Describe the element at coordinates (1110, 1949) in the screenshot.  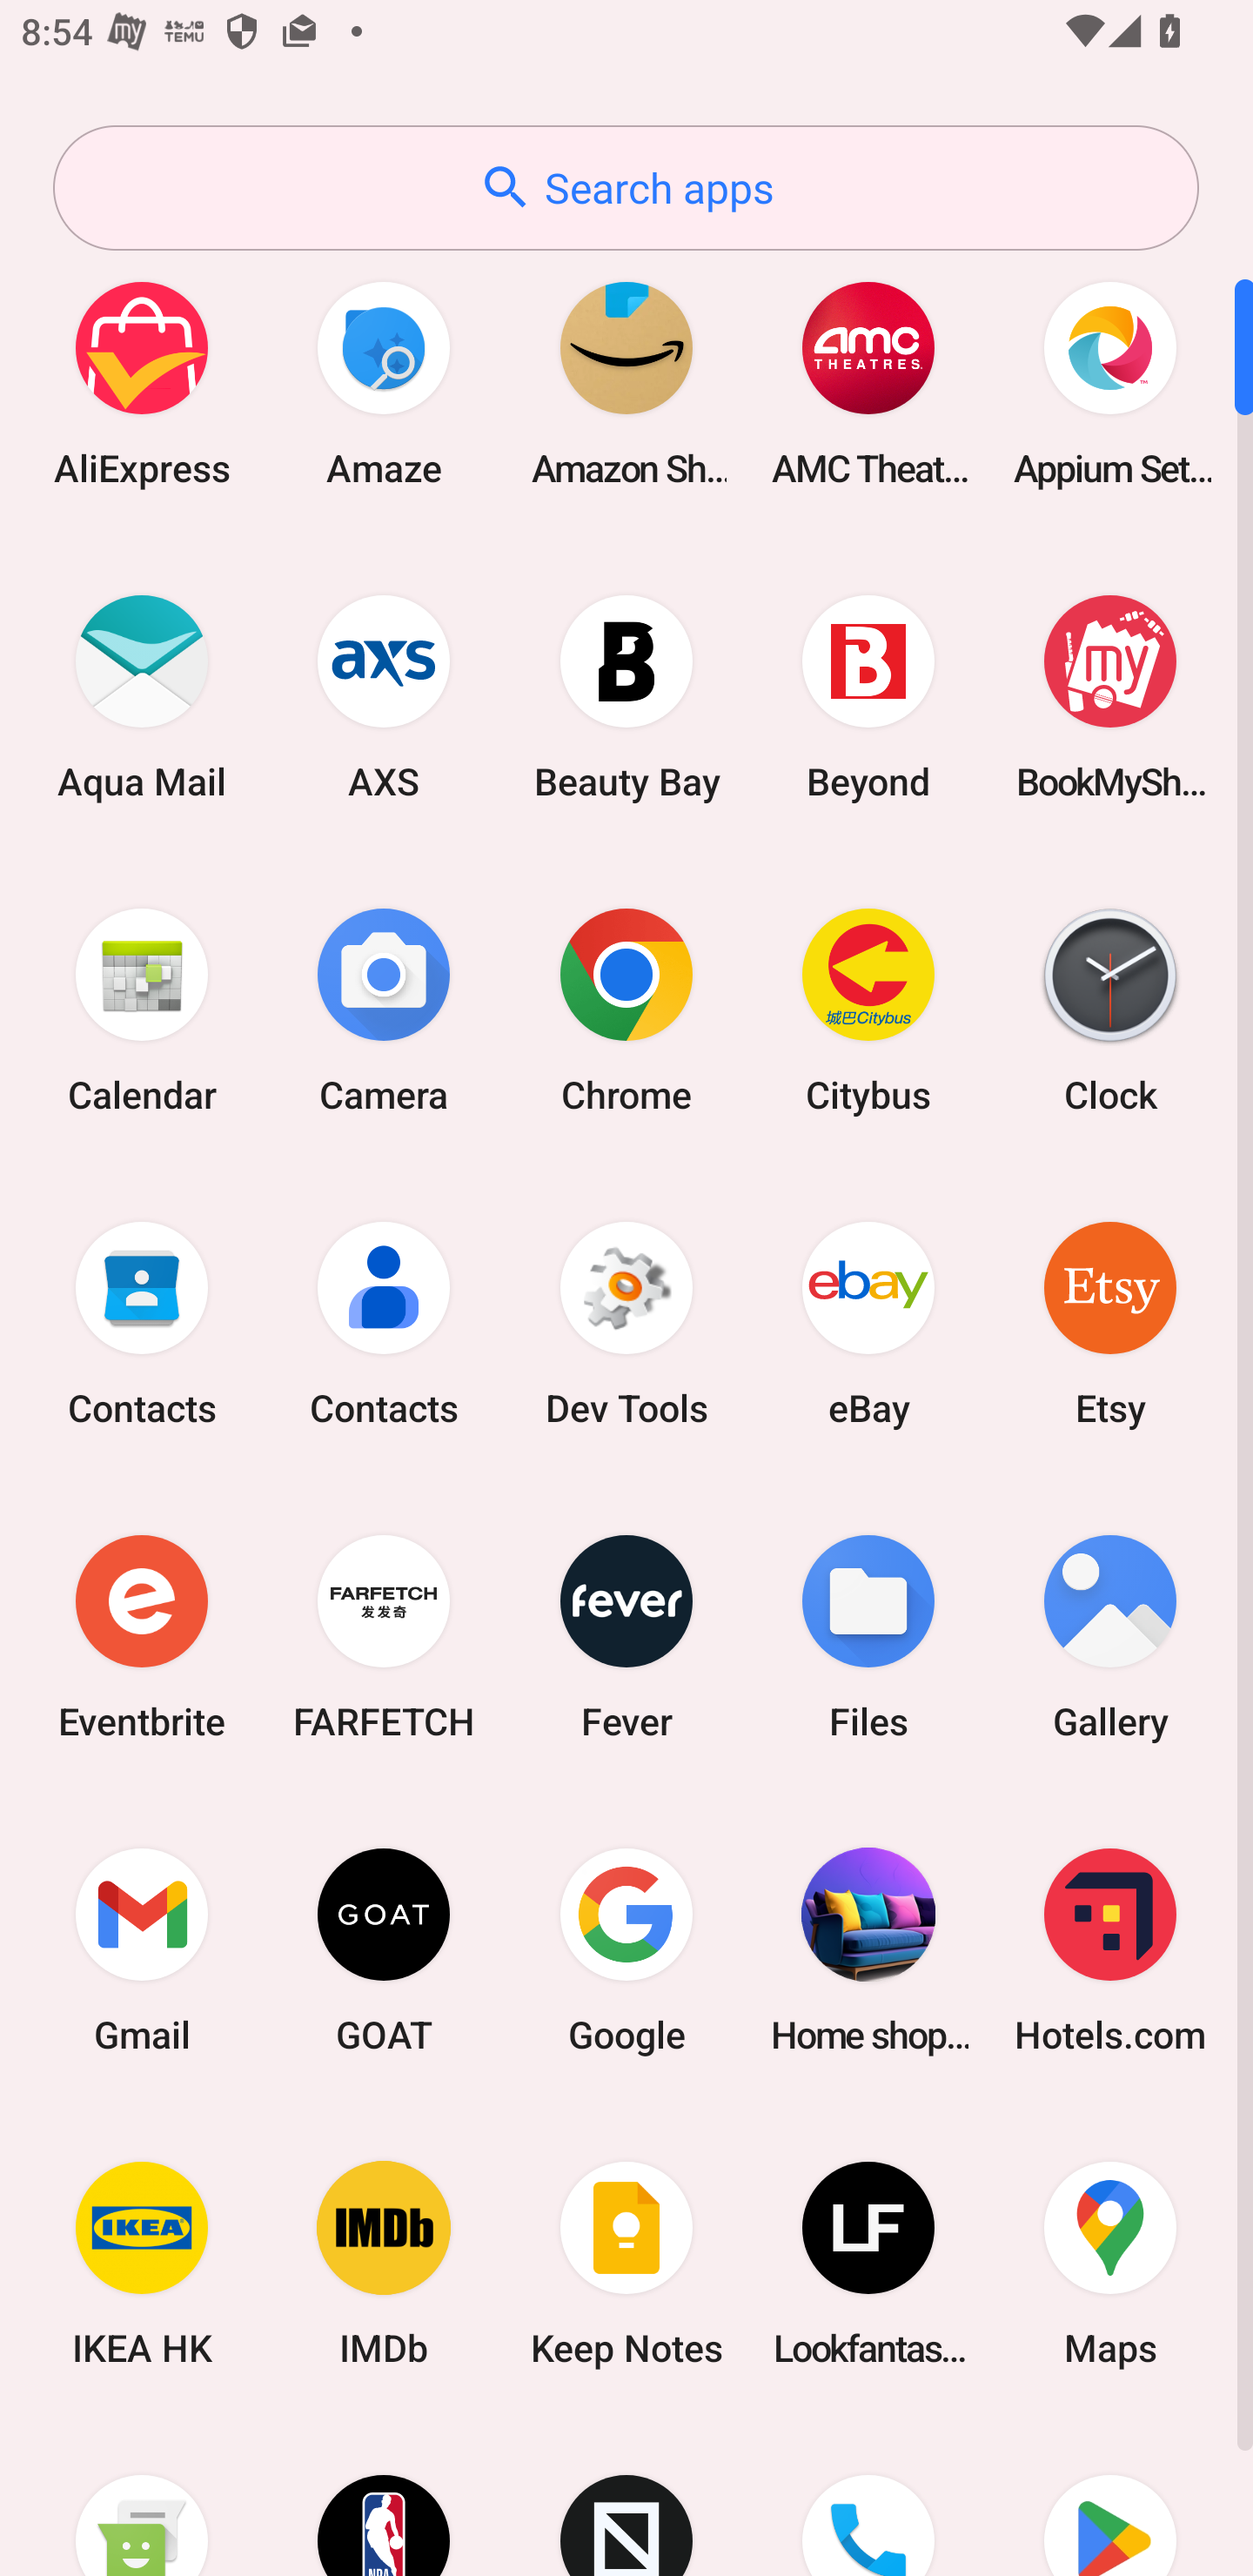
I see `Hotels.com` at that location.